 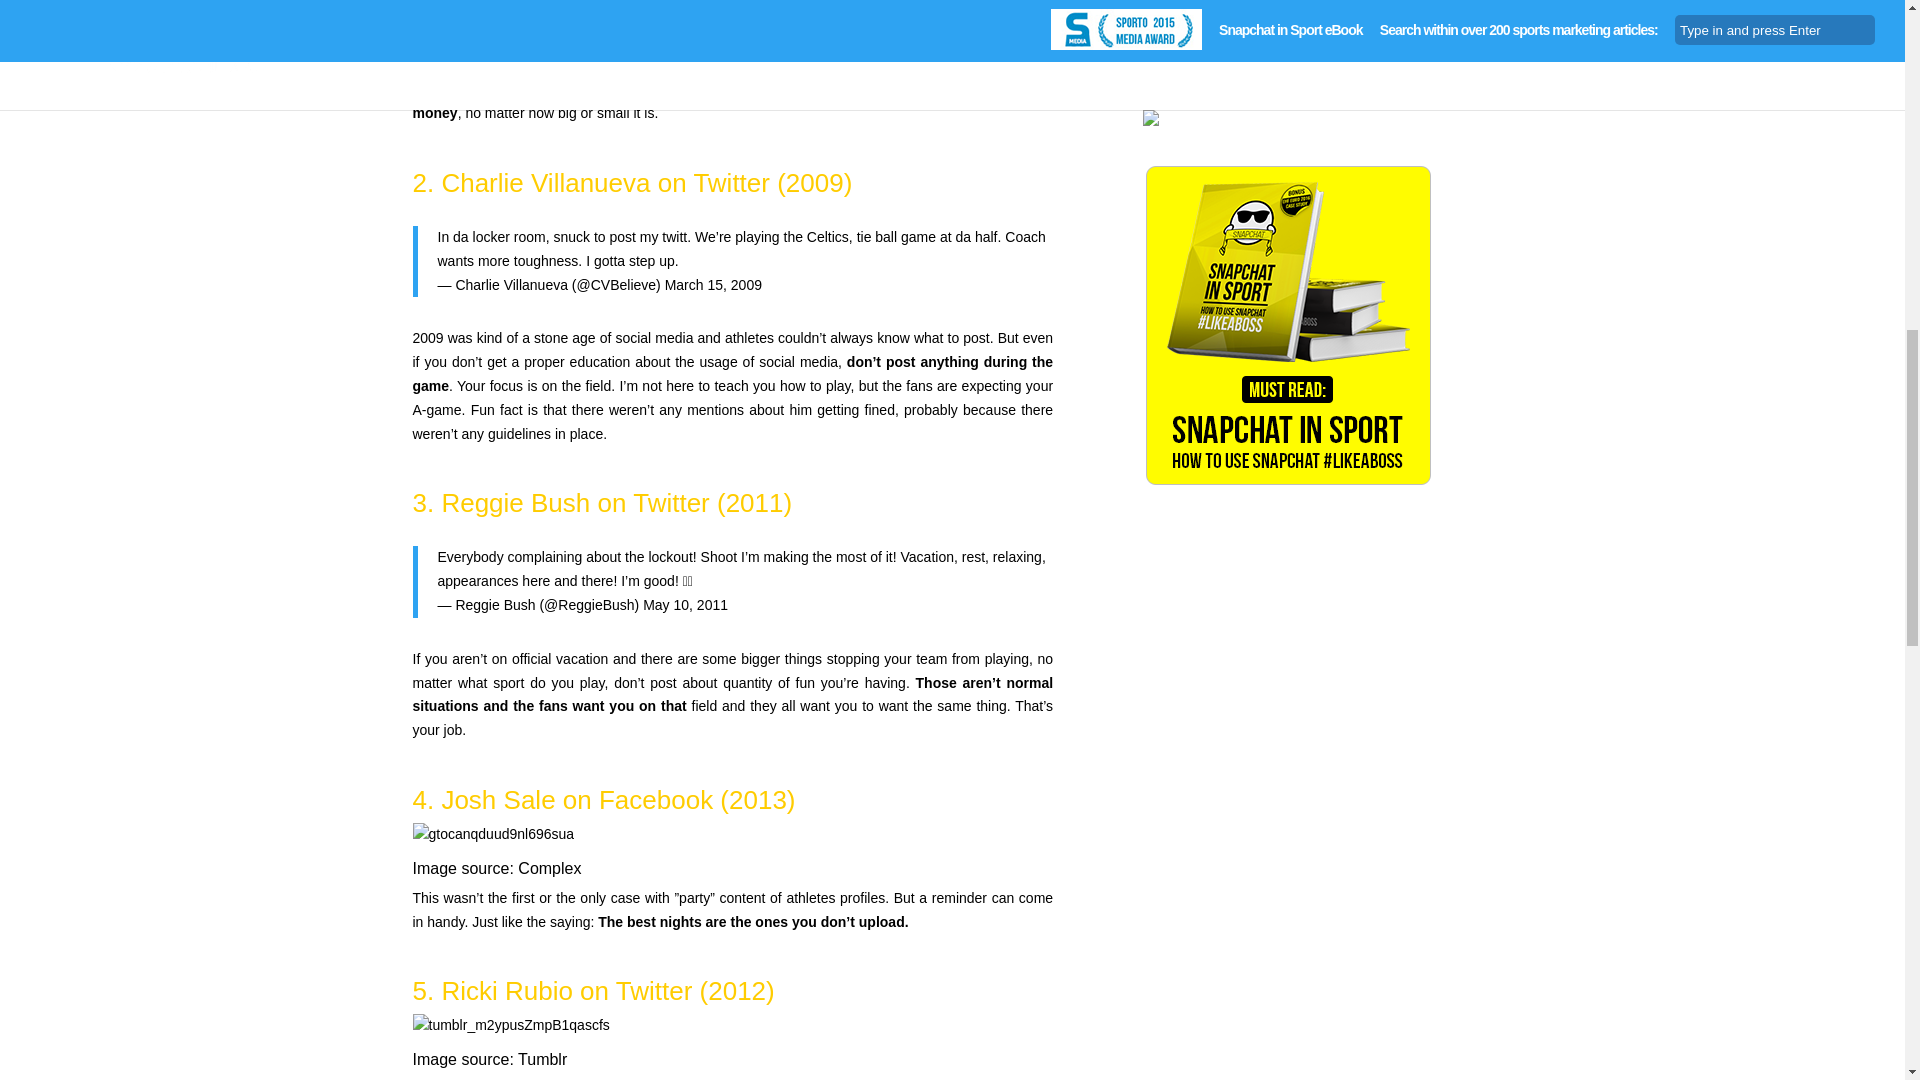 What do you see at coordinates (550, 868) in the screenshot?
I see `Complex` at bounding box center [550, 868].